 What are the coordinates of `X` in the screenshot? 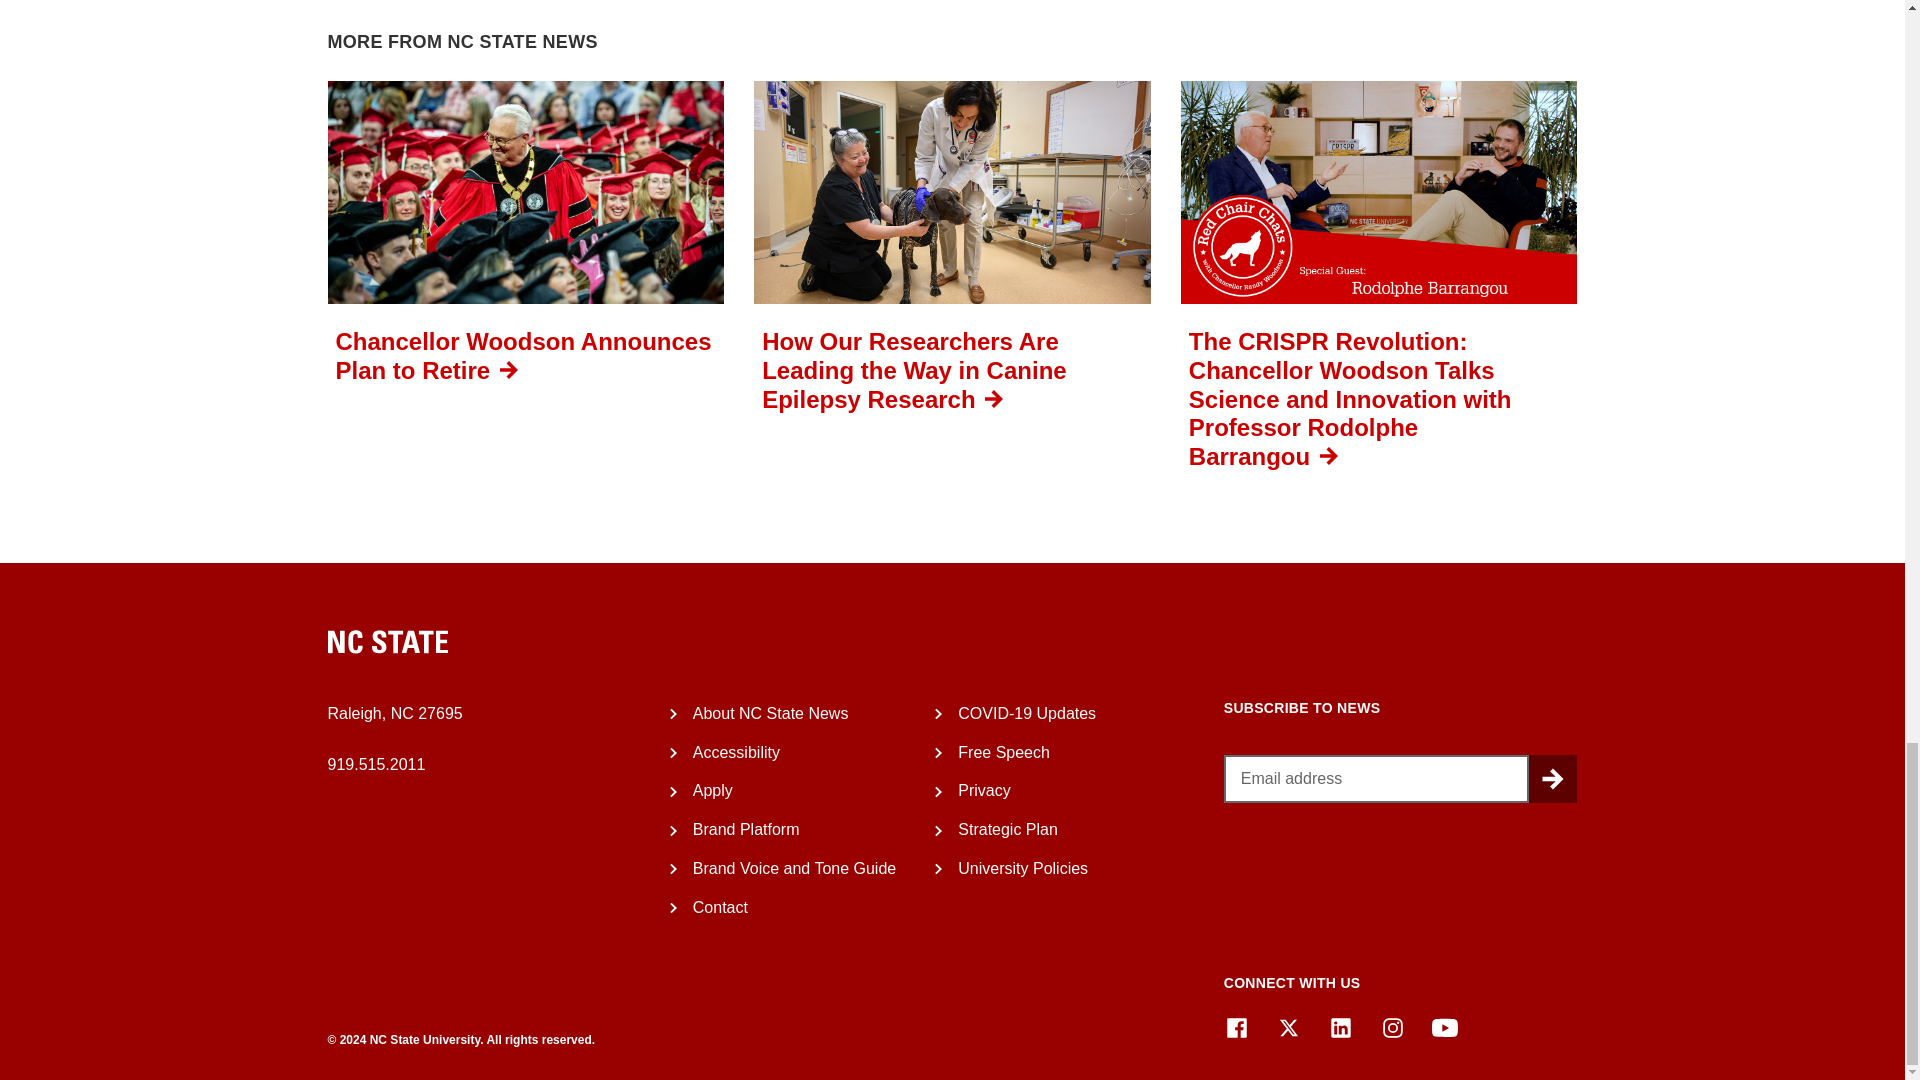 It's located at (1288, 1028).